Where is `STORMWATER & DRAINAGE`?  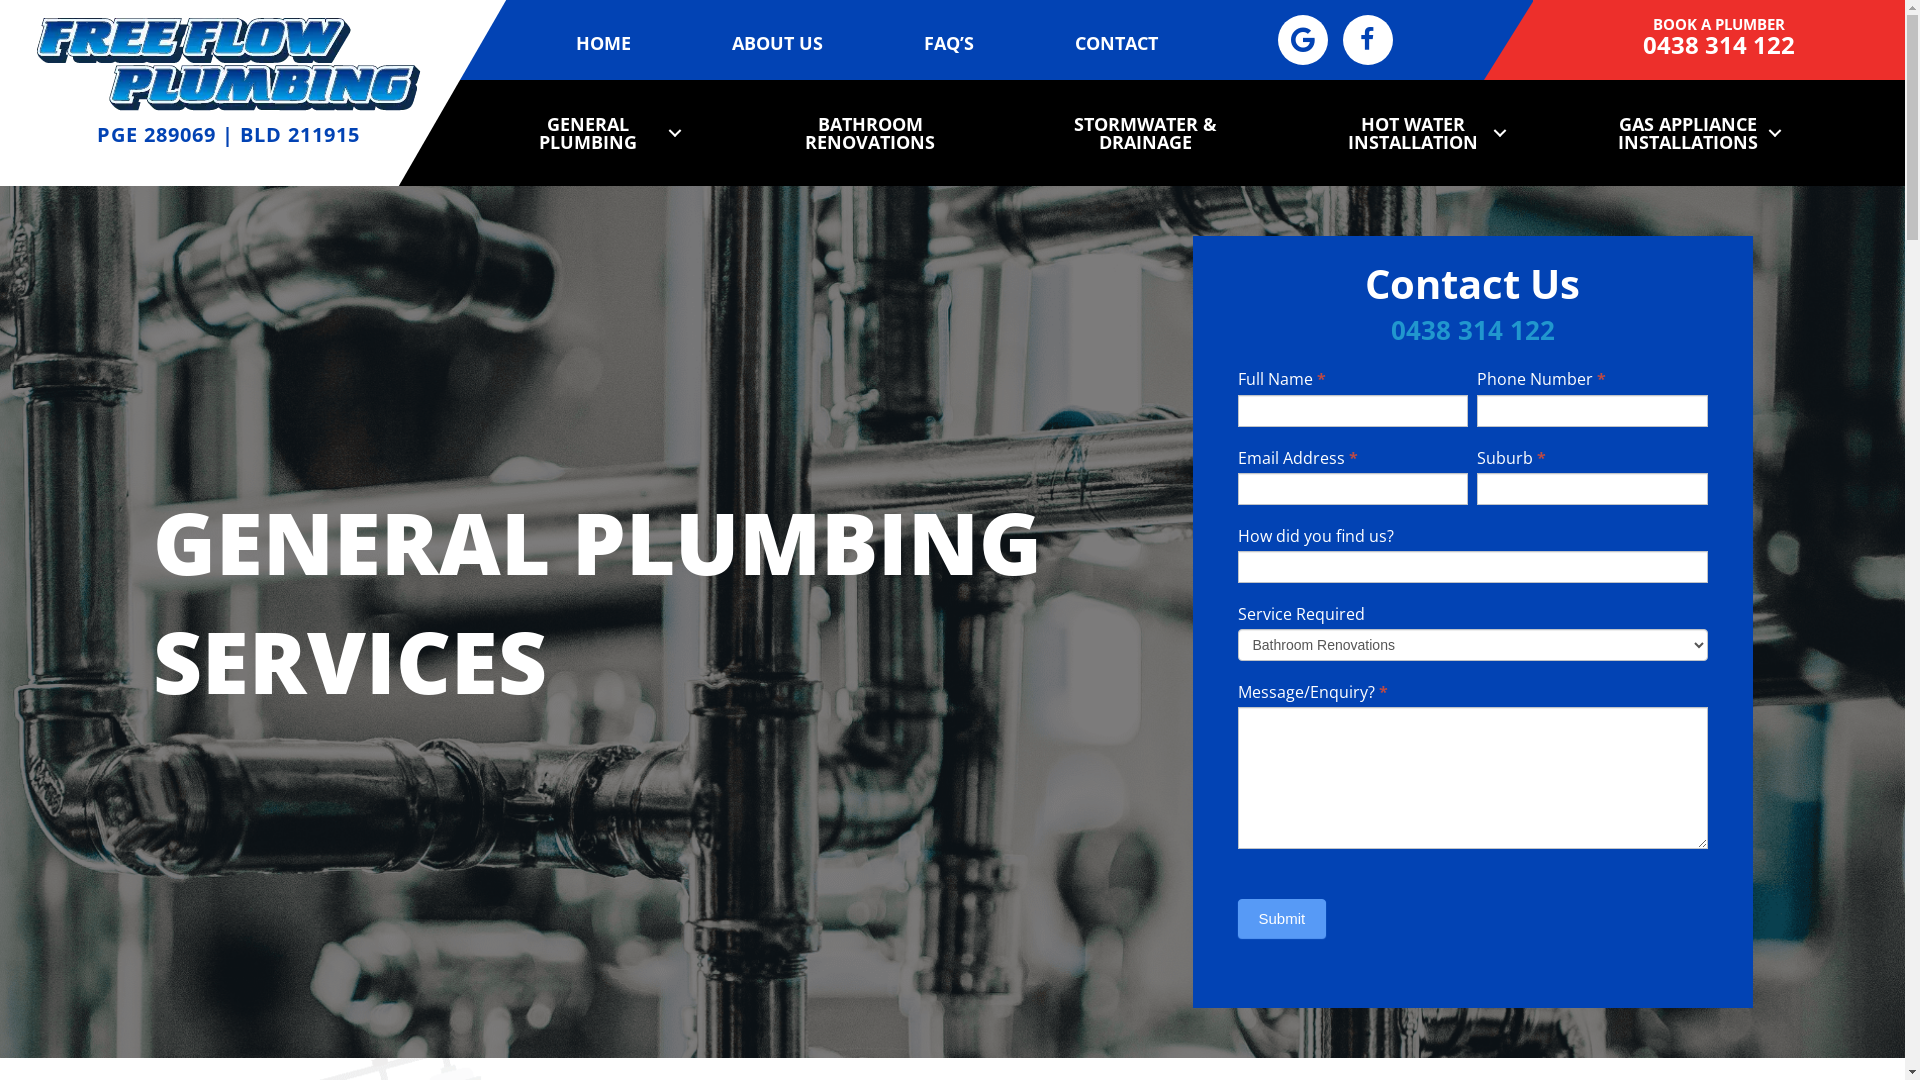
STORMWATER & DRAINAGE is located at coordinates (1145, 133).